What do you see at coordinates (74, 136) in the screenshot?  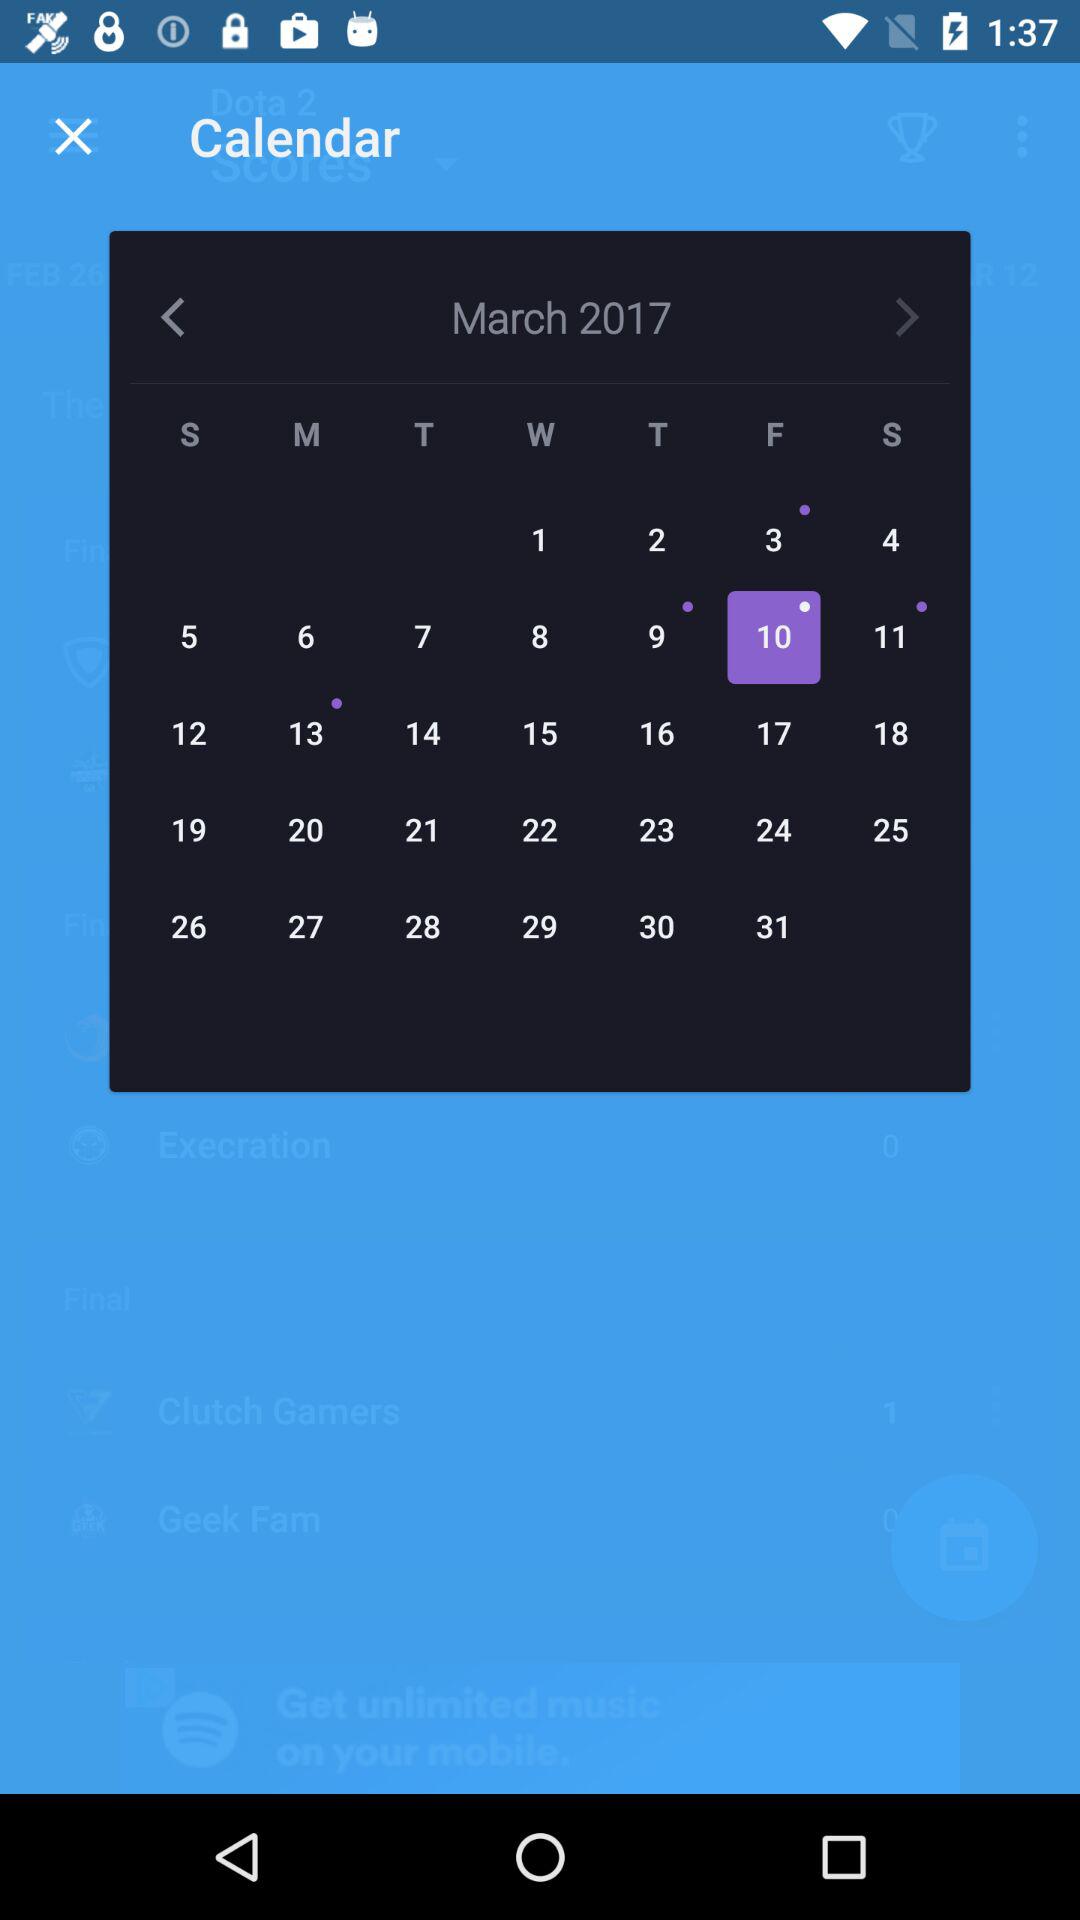 I see `delte the calender` at bounding box center [74, 136].